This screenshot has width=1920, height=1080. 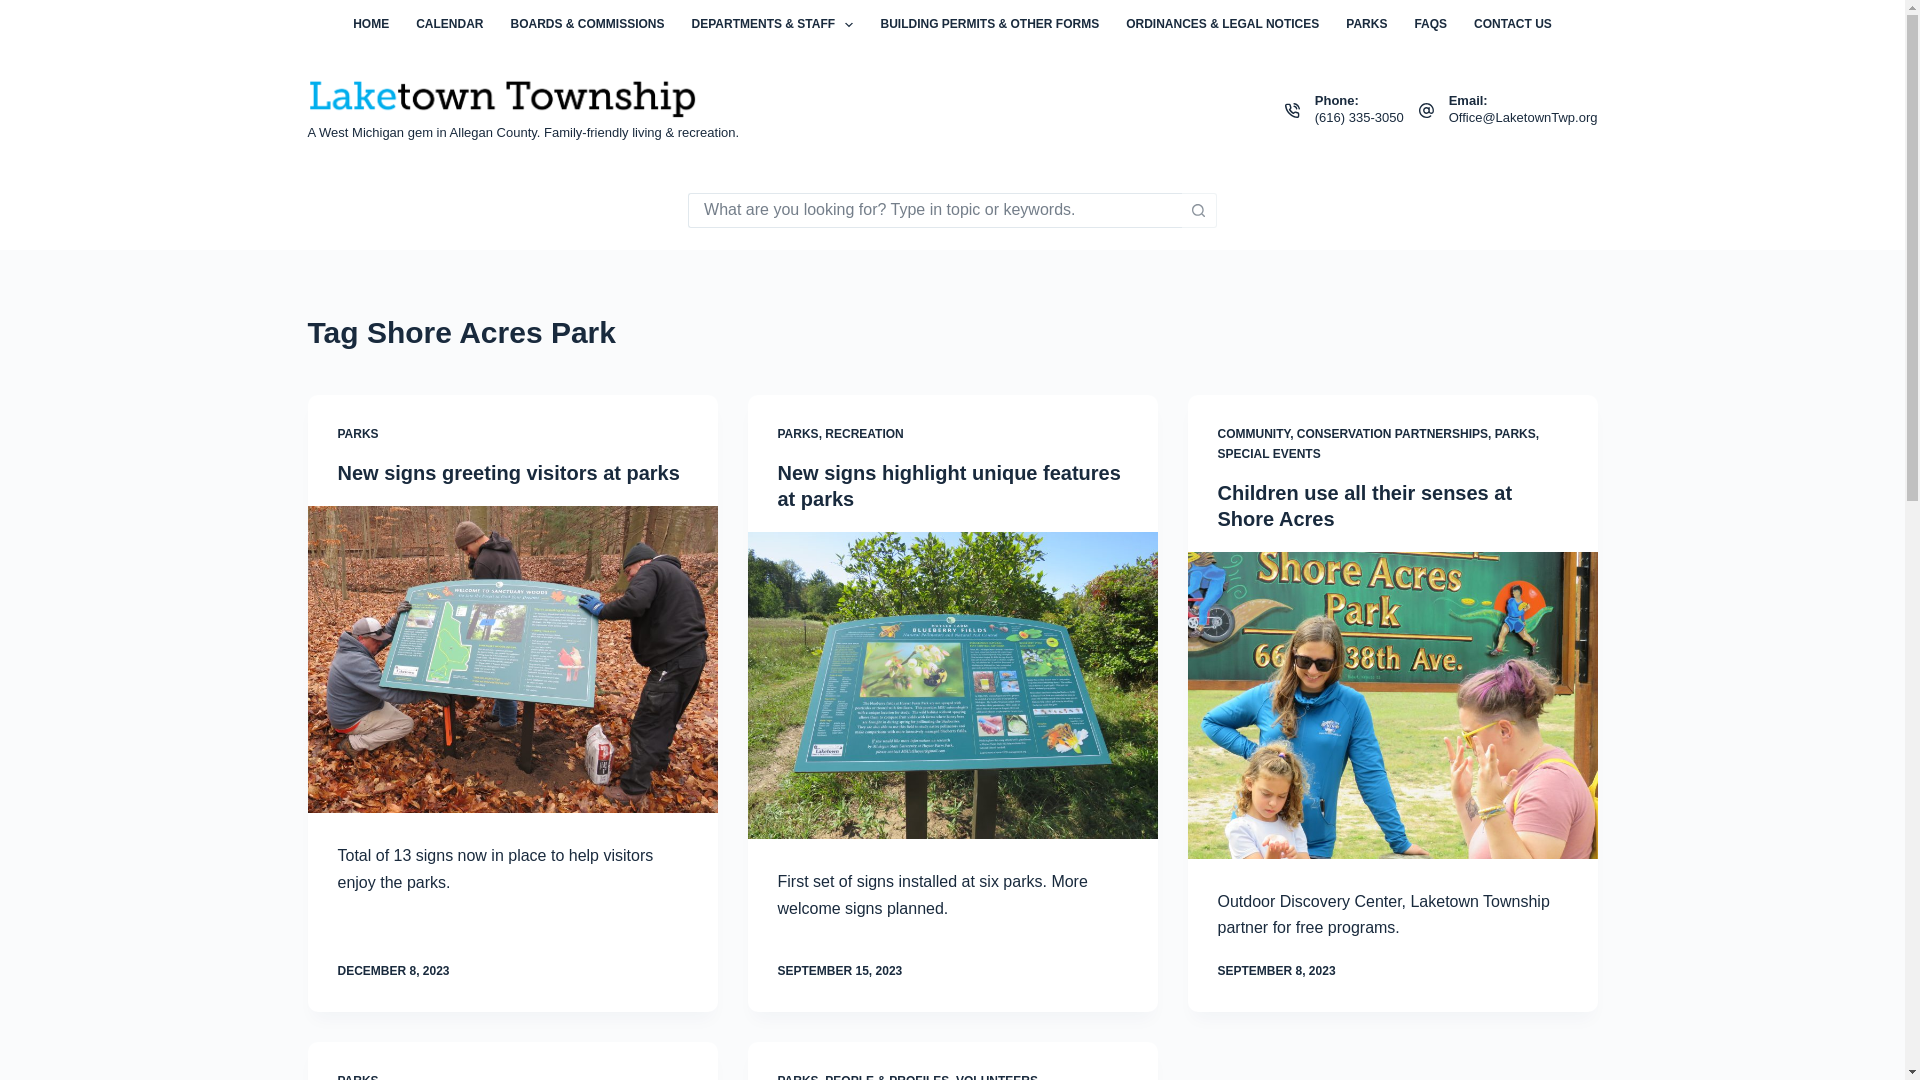 What do you see at coordinates (371, 24) in the screenshot?
I see `HOME` at bounding box center [371, 24].